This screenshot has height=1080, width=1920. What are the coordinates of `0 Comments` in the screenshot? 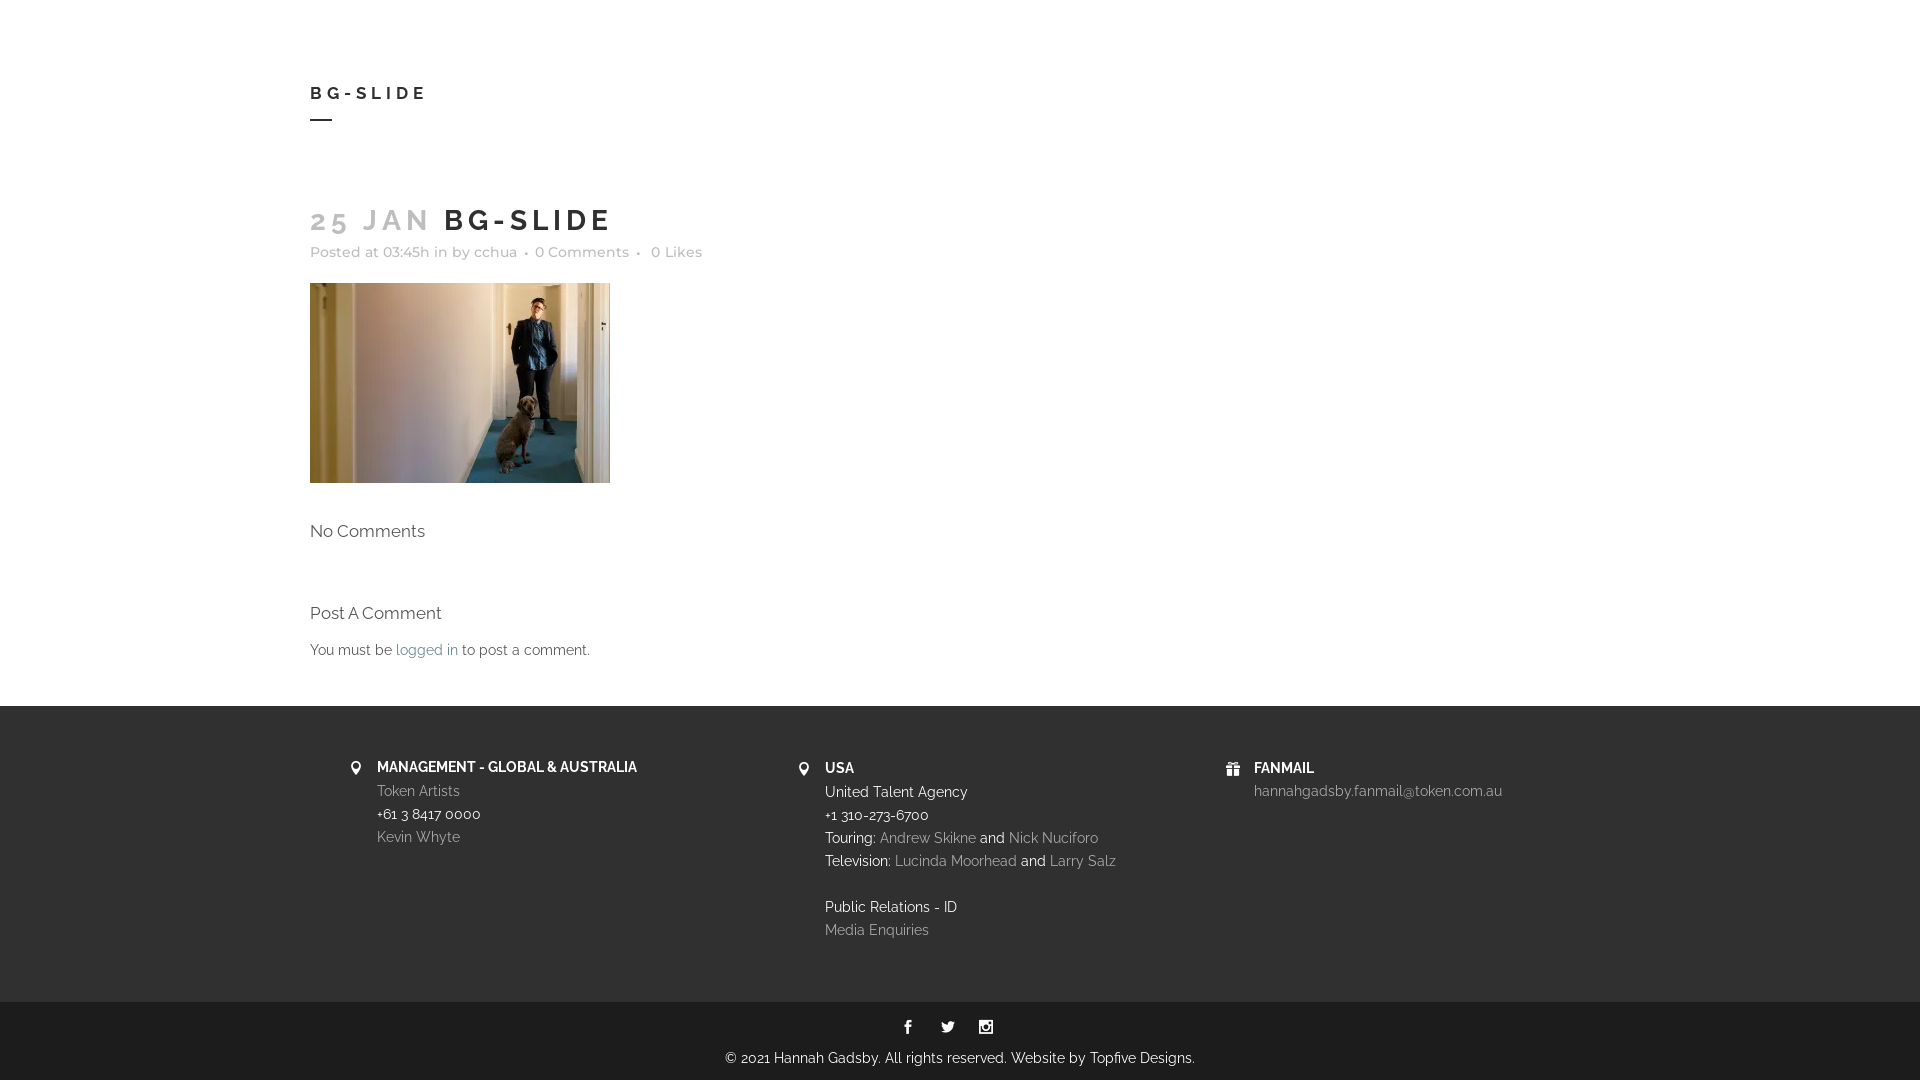 It's located at (582, 252).